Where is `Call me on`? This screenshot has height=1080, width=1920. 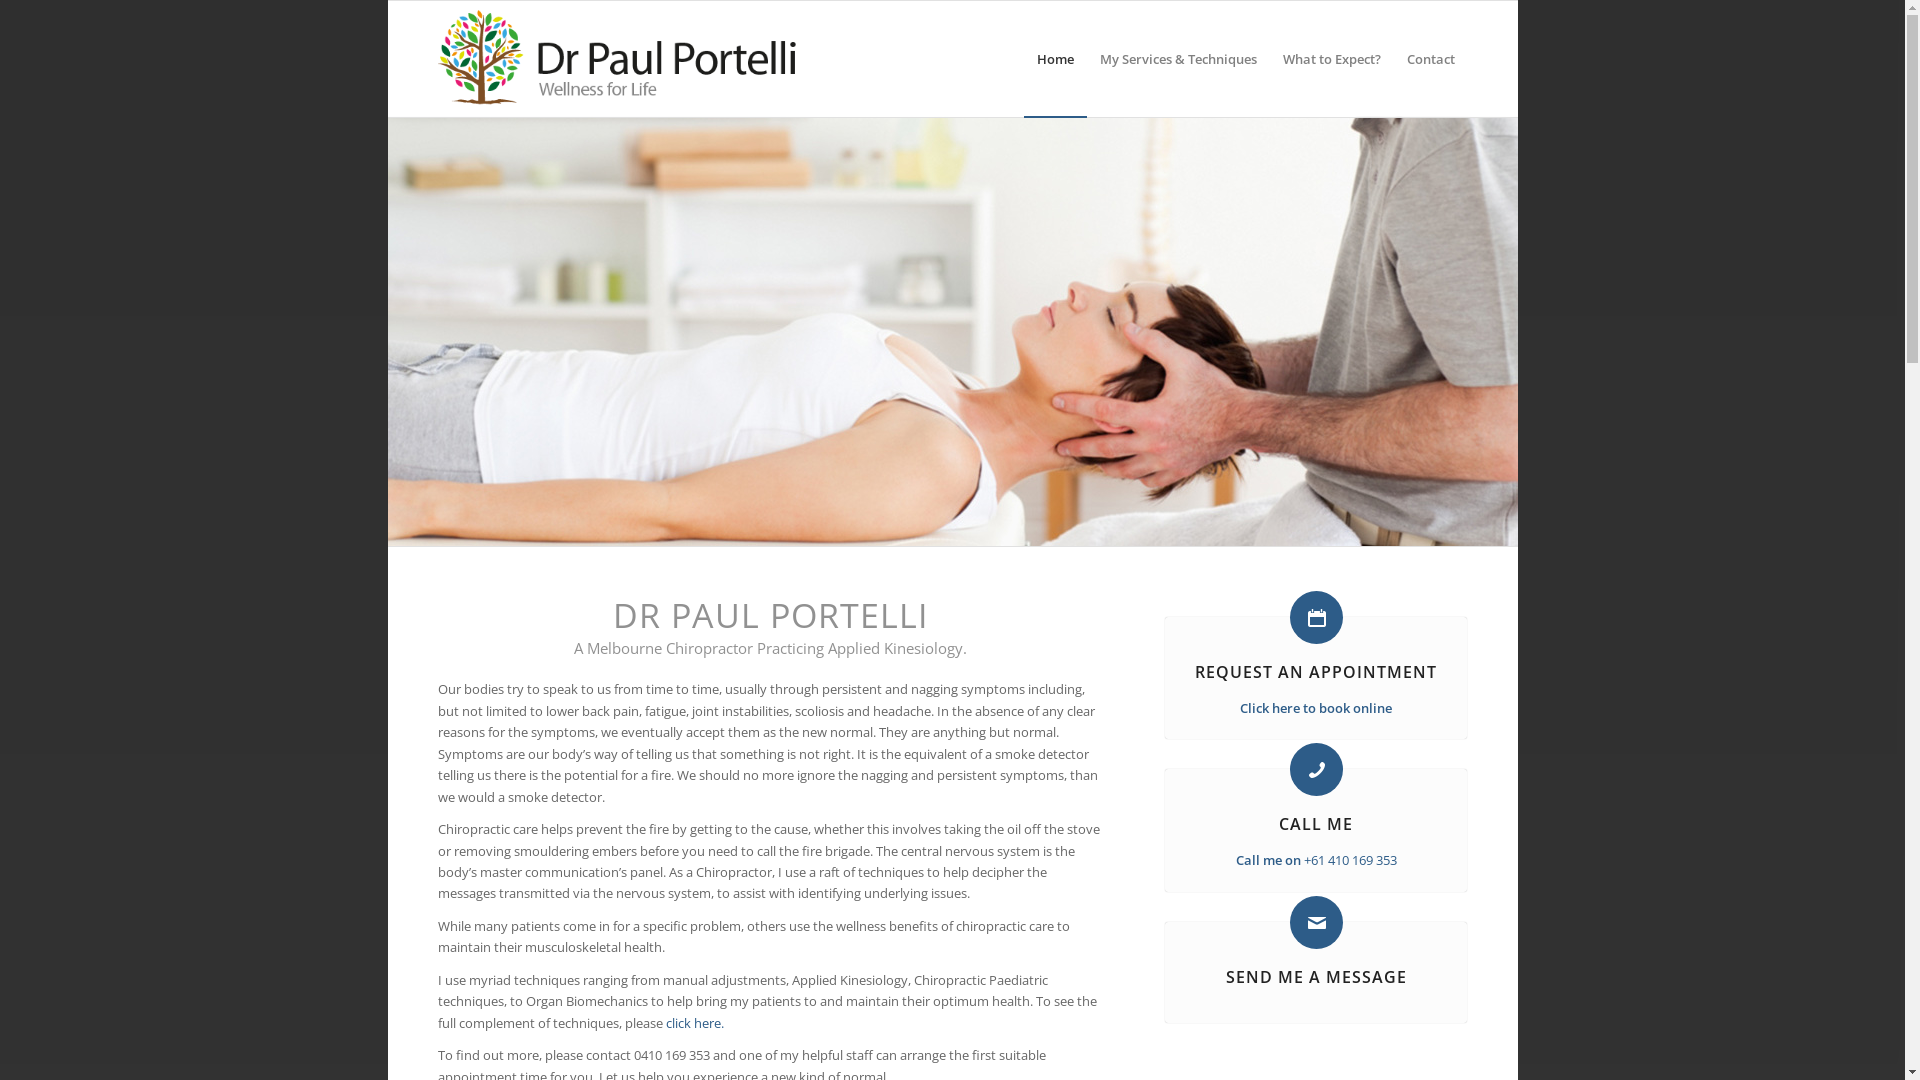
Call me on is located at coordinates (1270, 860).